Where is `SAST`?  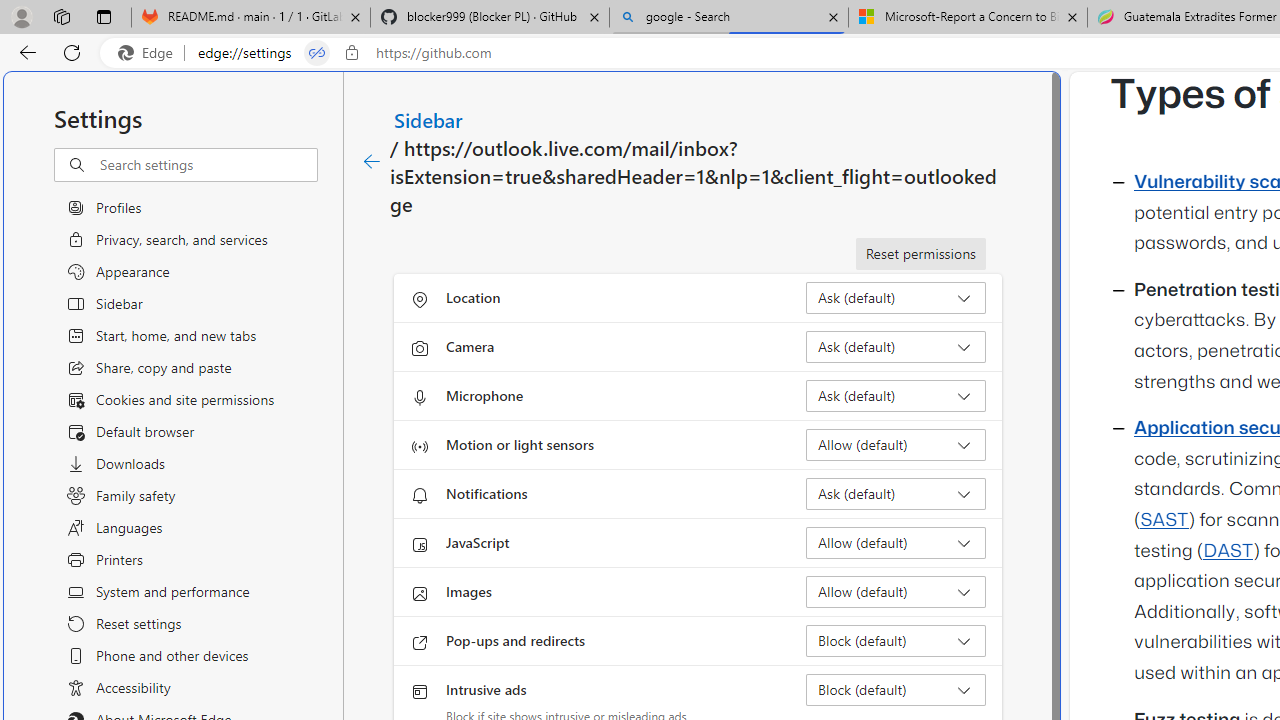 SAST is located at coordinates (1164, 520).